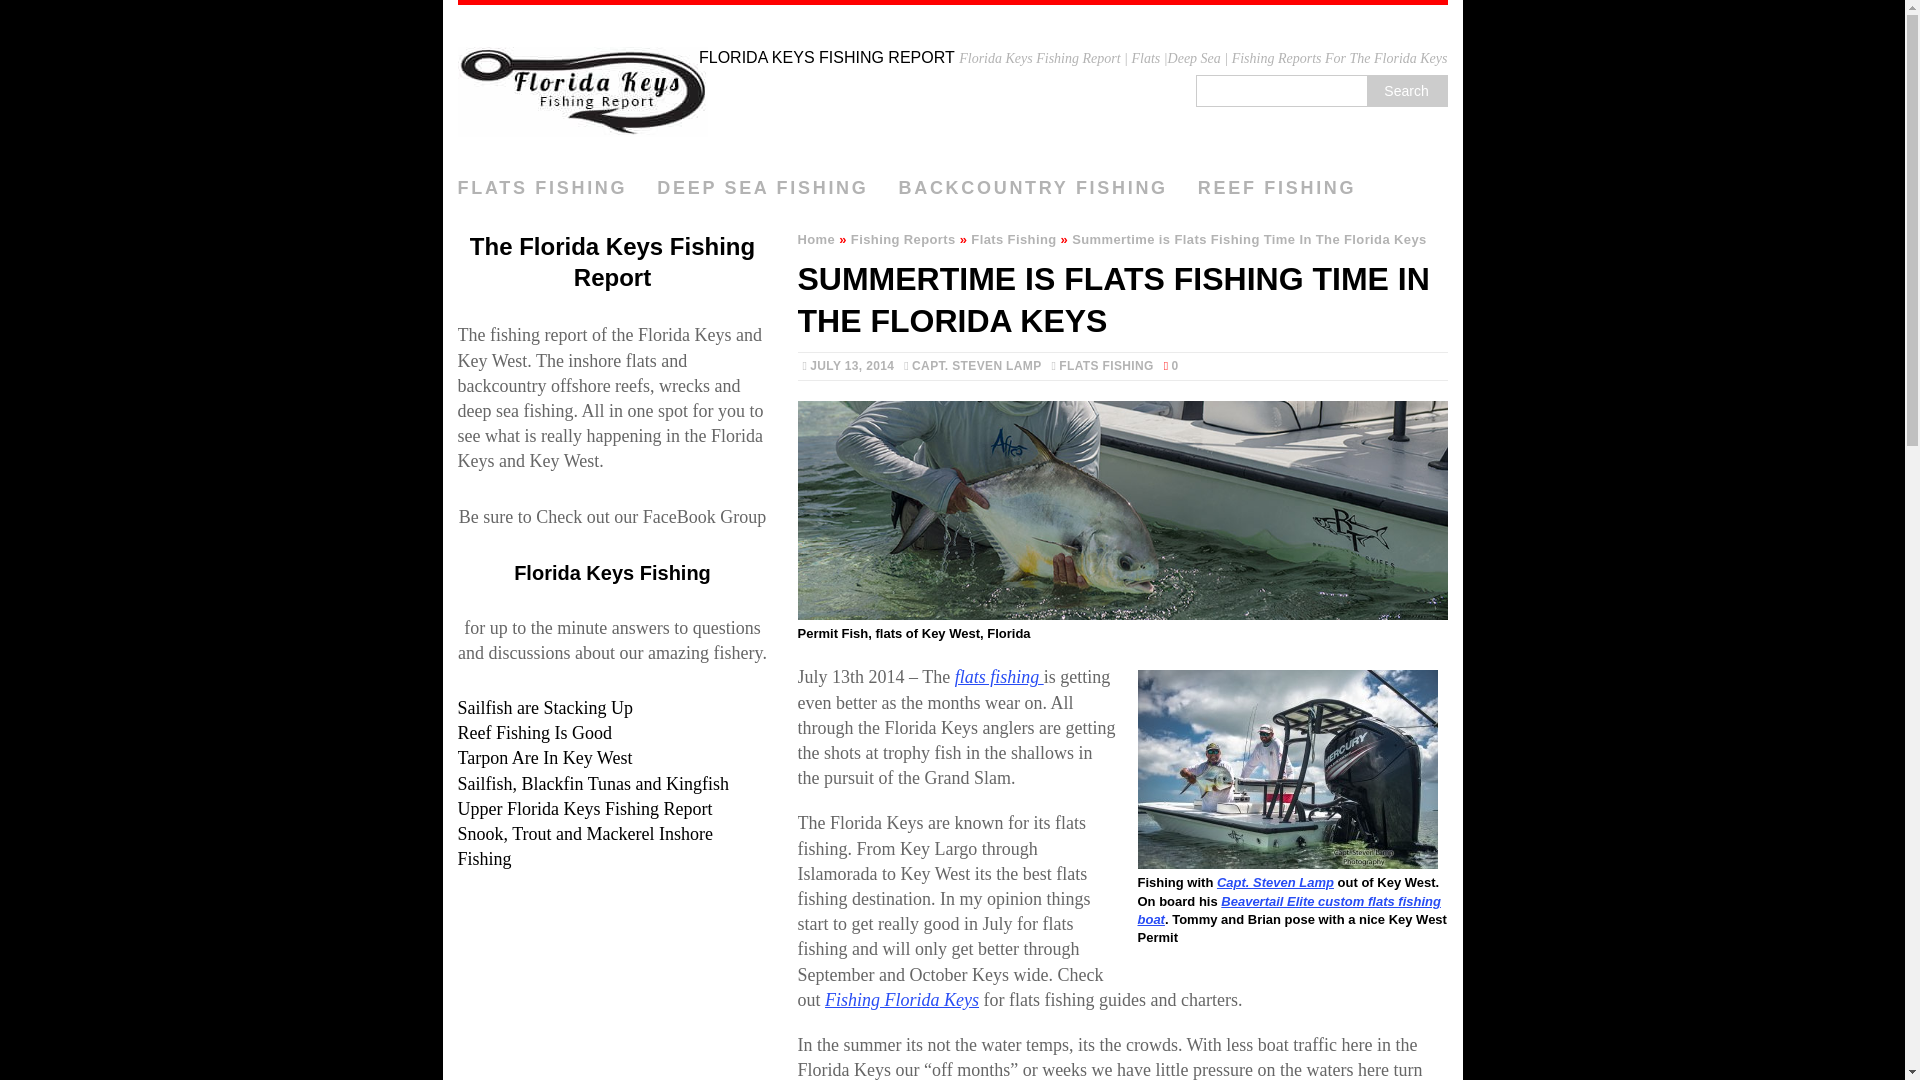 The width and height of the screenshot is (1920, 1080). I want to click on Florida Keys Fishing, so click(612, 572).